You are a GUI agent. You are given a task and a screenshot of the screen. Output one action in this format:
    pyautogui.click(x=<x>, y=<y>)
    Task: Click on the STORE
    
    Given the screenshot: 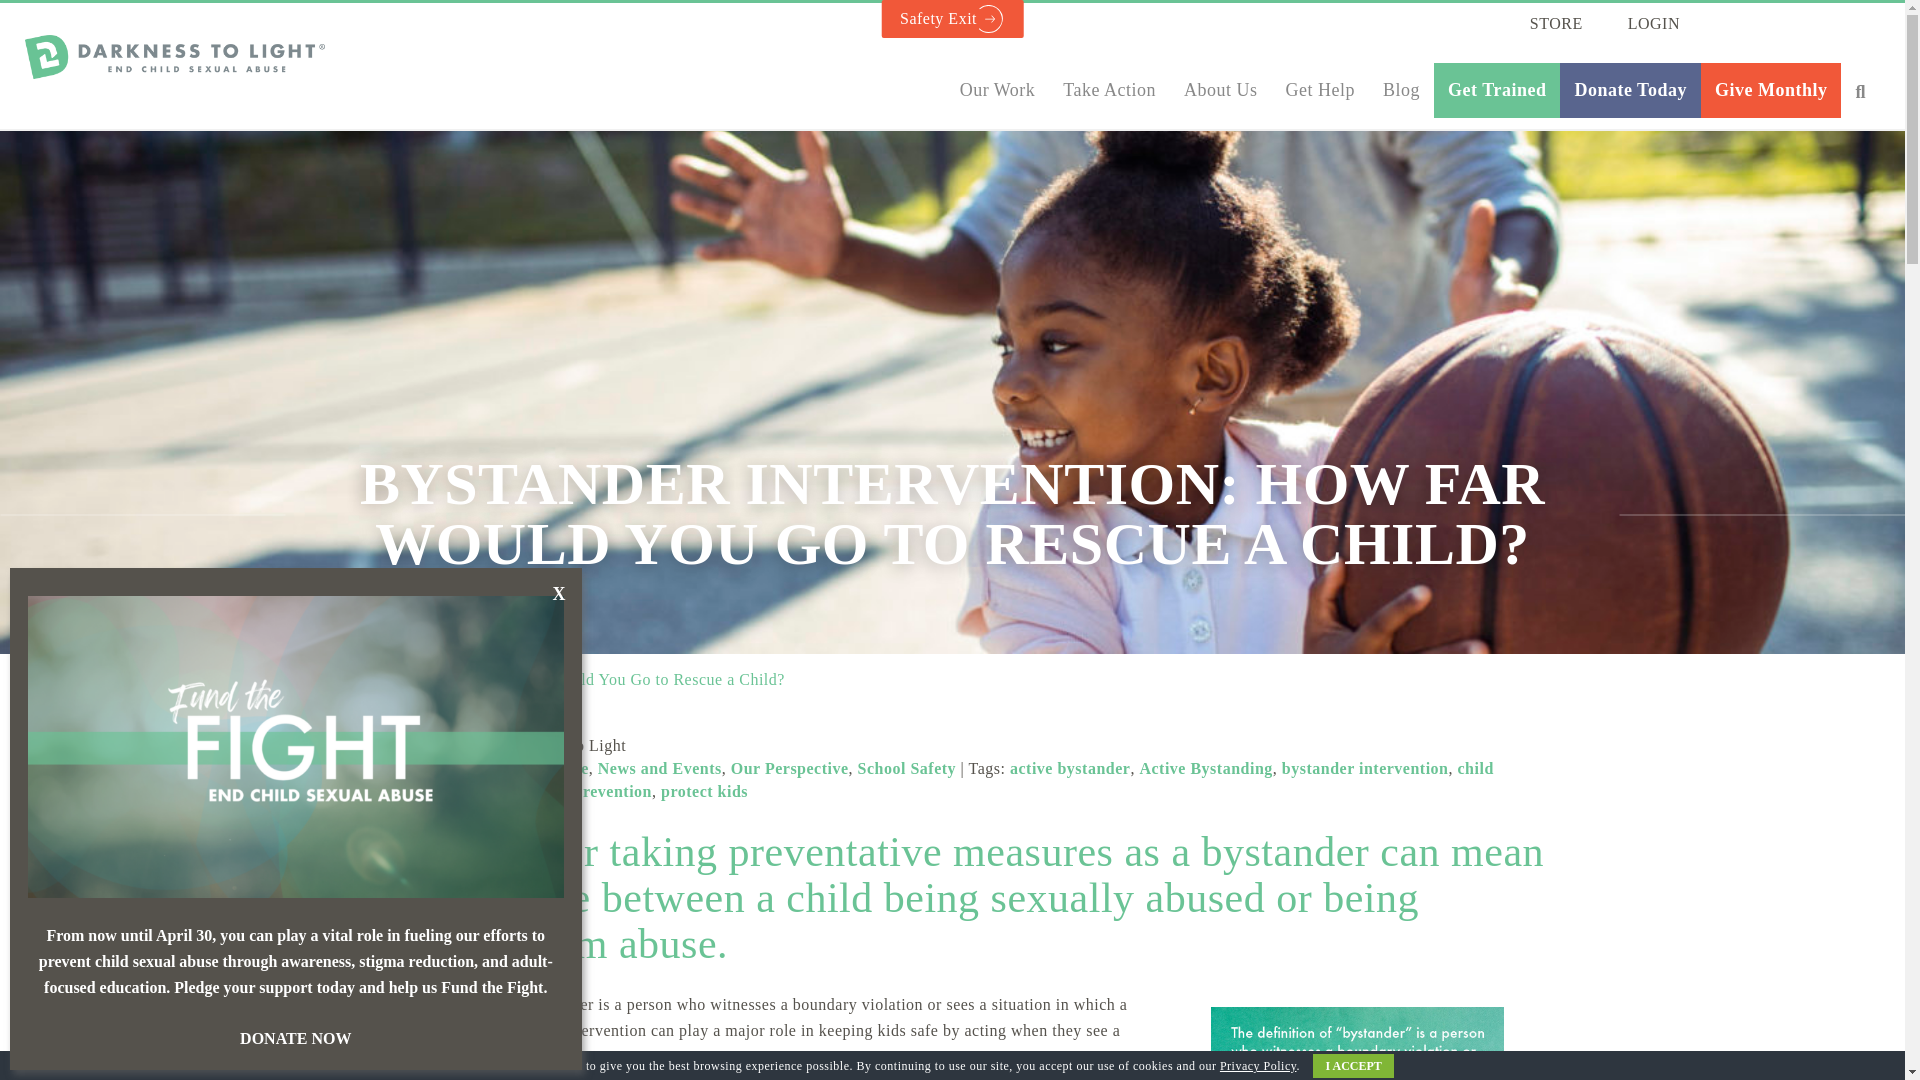 What is the action you would take?
    pyautogui.click(x=1556, y=23)
    